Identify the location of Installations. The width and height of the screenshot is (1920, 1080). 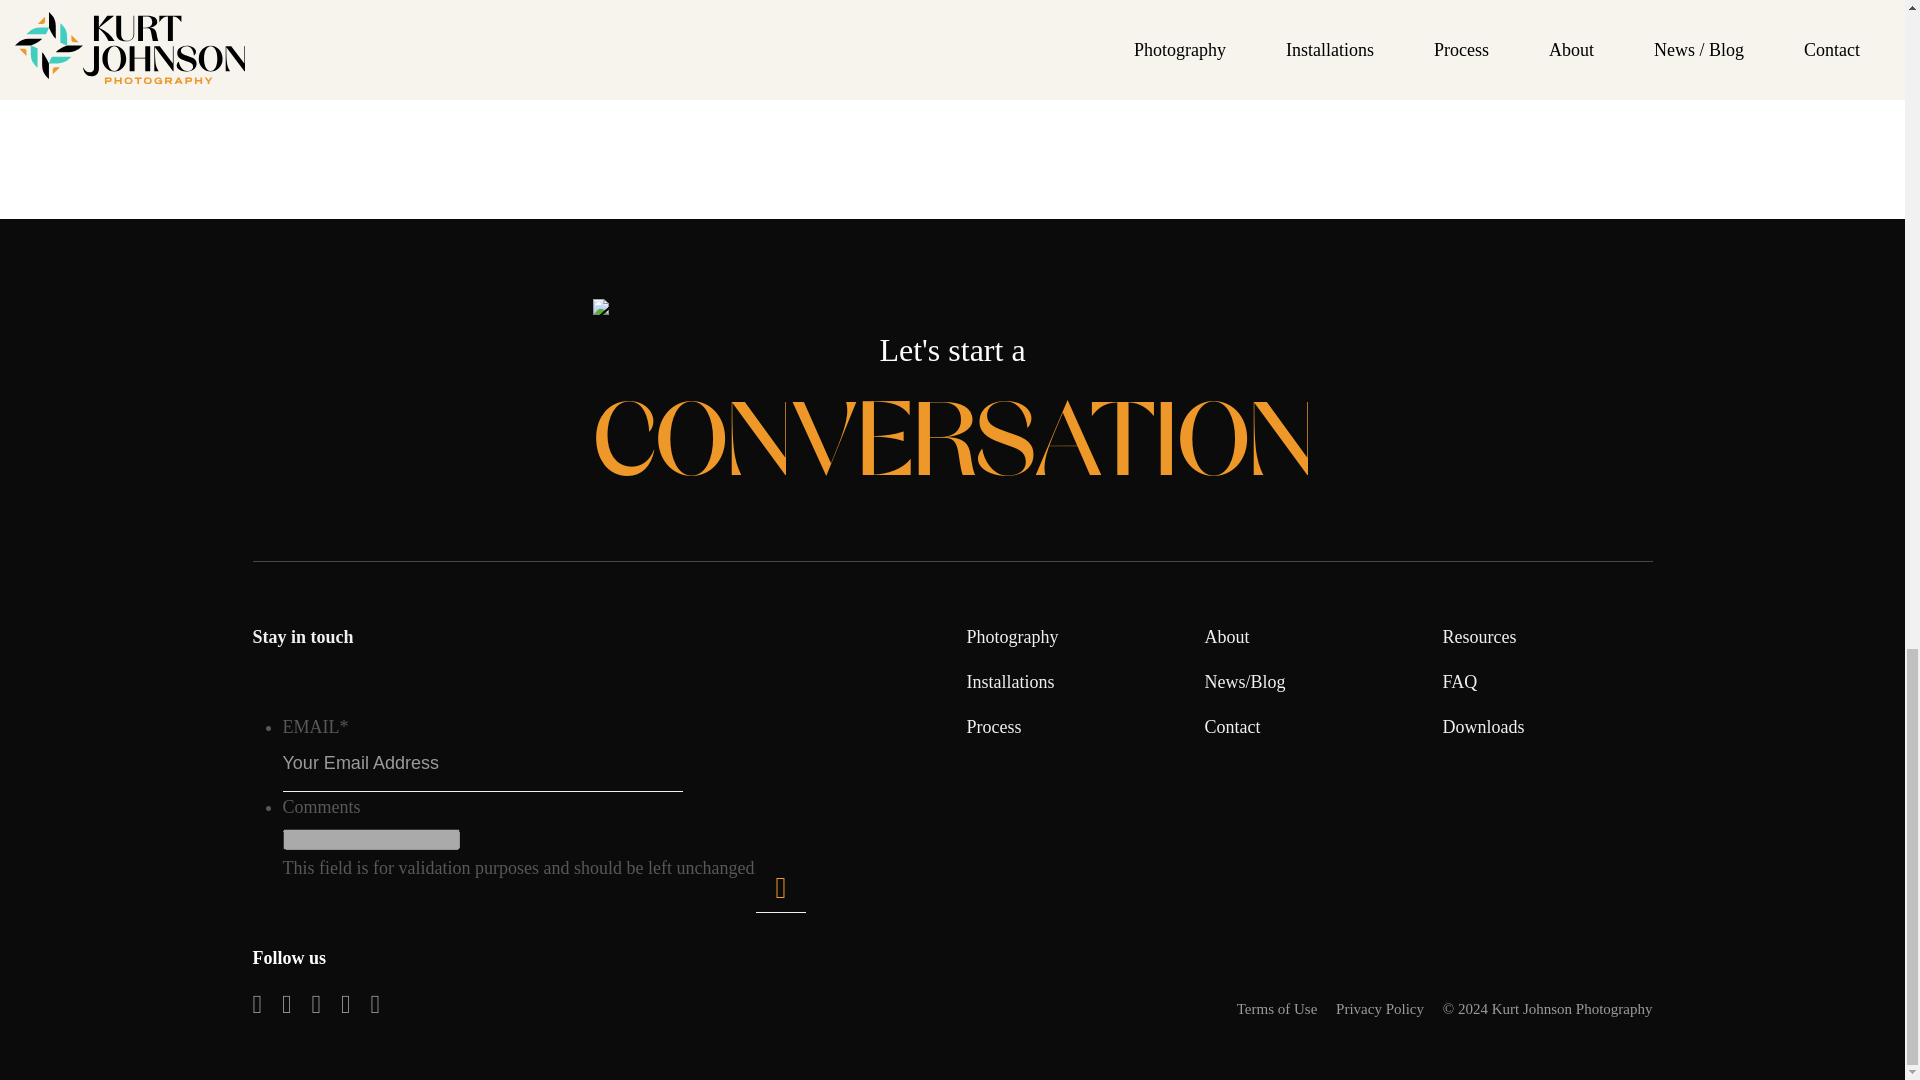
(1010, 682).